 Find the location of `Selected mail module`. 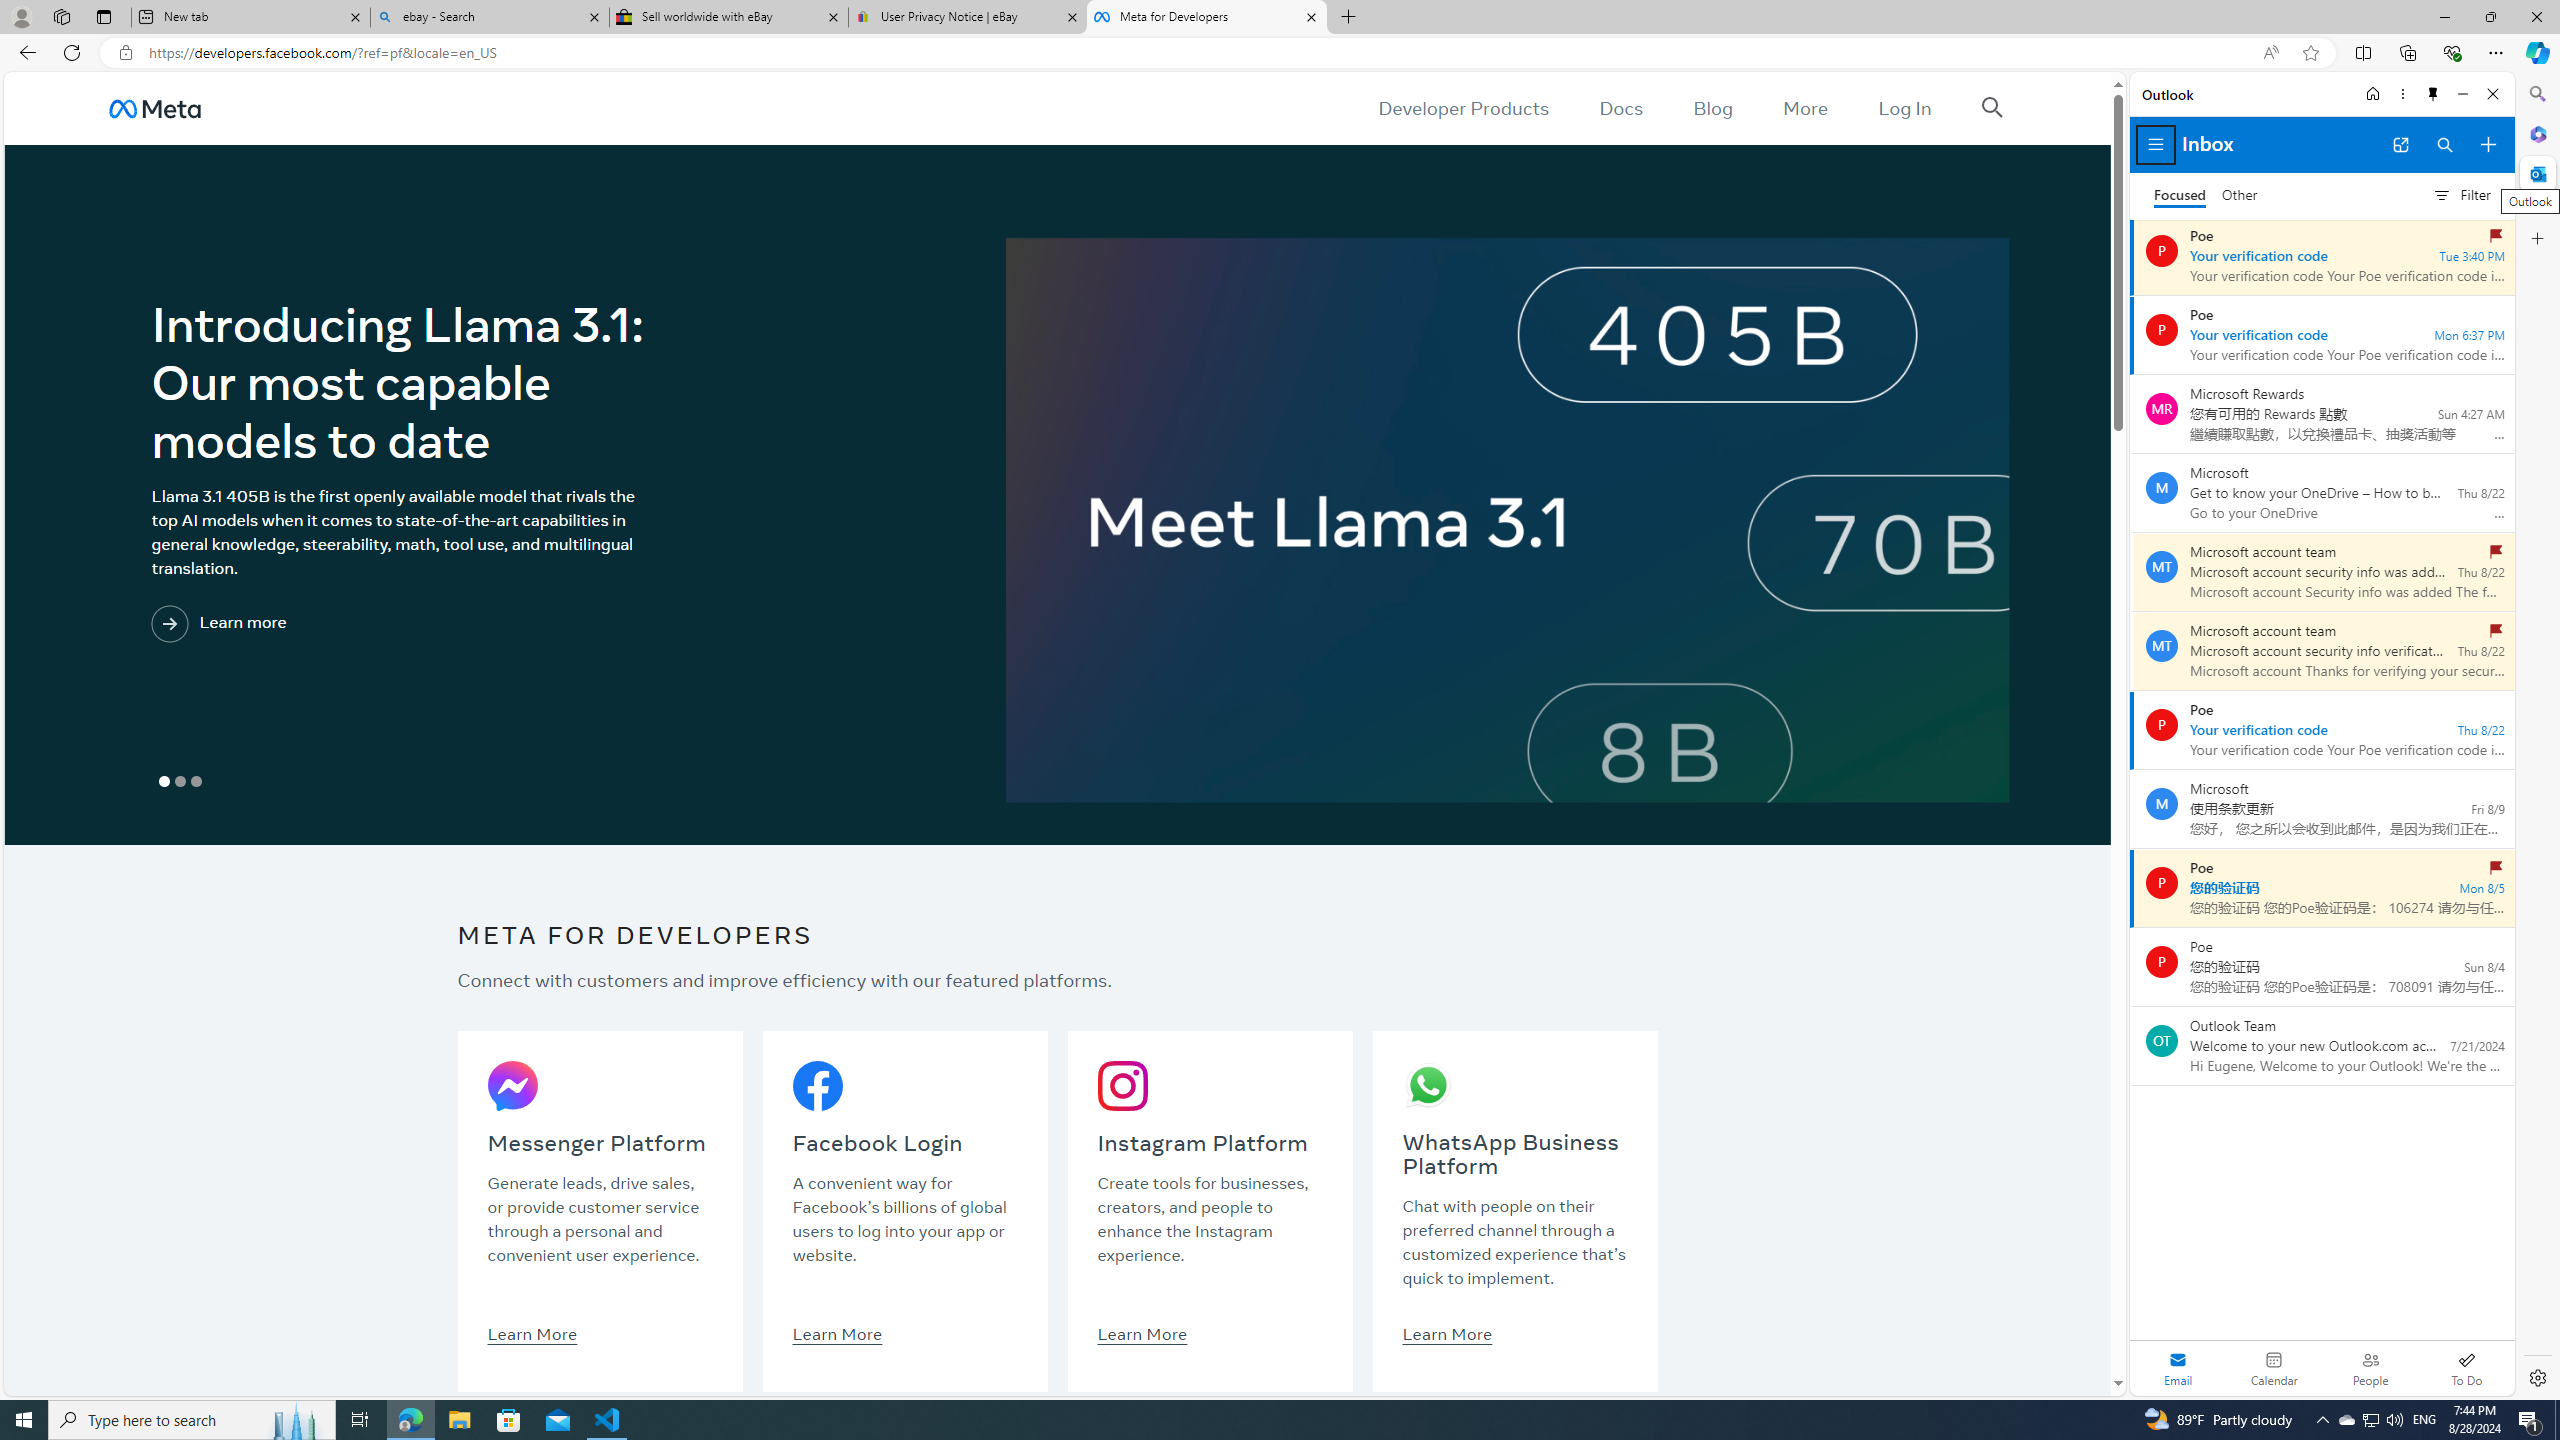

Selected mail module is located at coordinates (2178, 1368).